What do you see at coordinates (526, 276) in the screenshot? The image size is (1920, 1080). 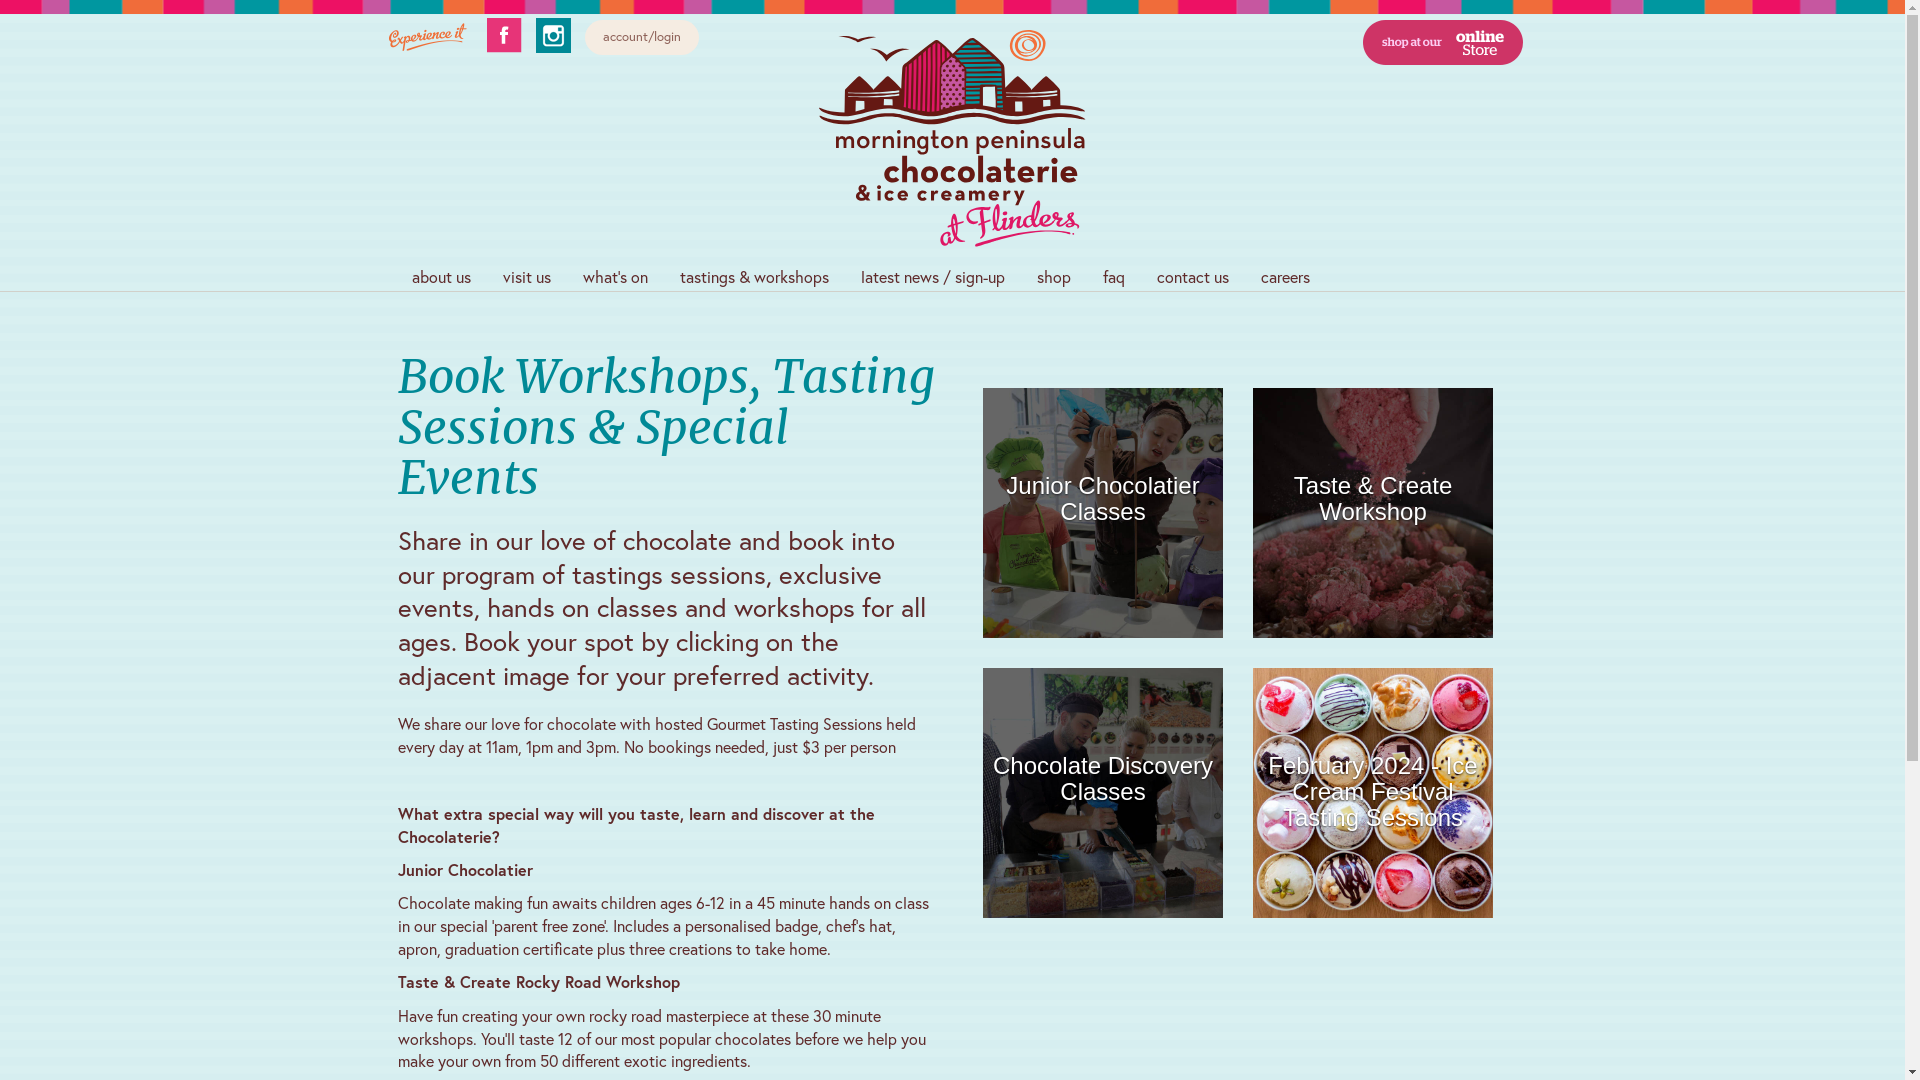 I see `visit us` at bounding box center [526, 276].